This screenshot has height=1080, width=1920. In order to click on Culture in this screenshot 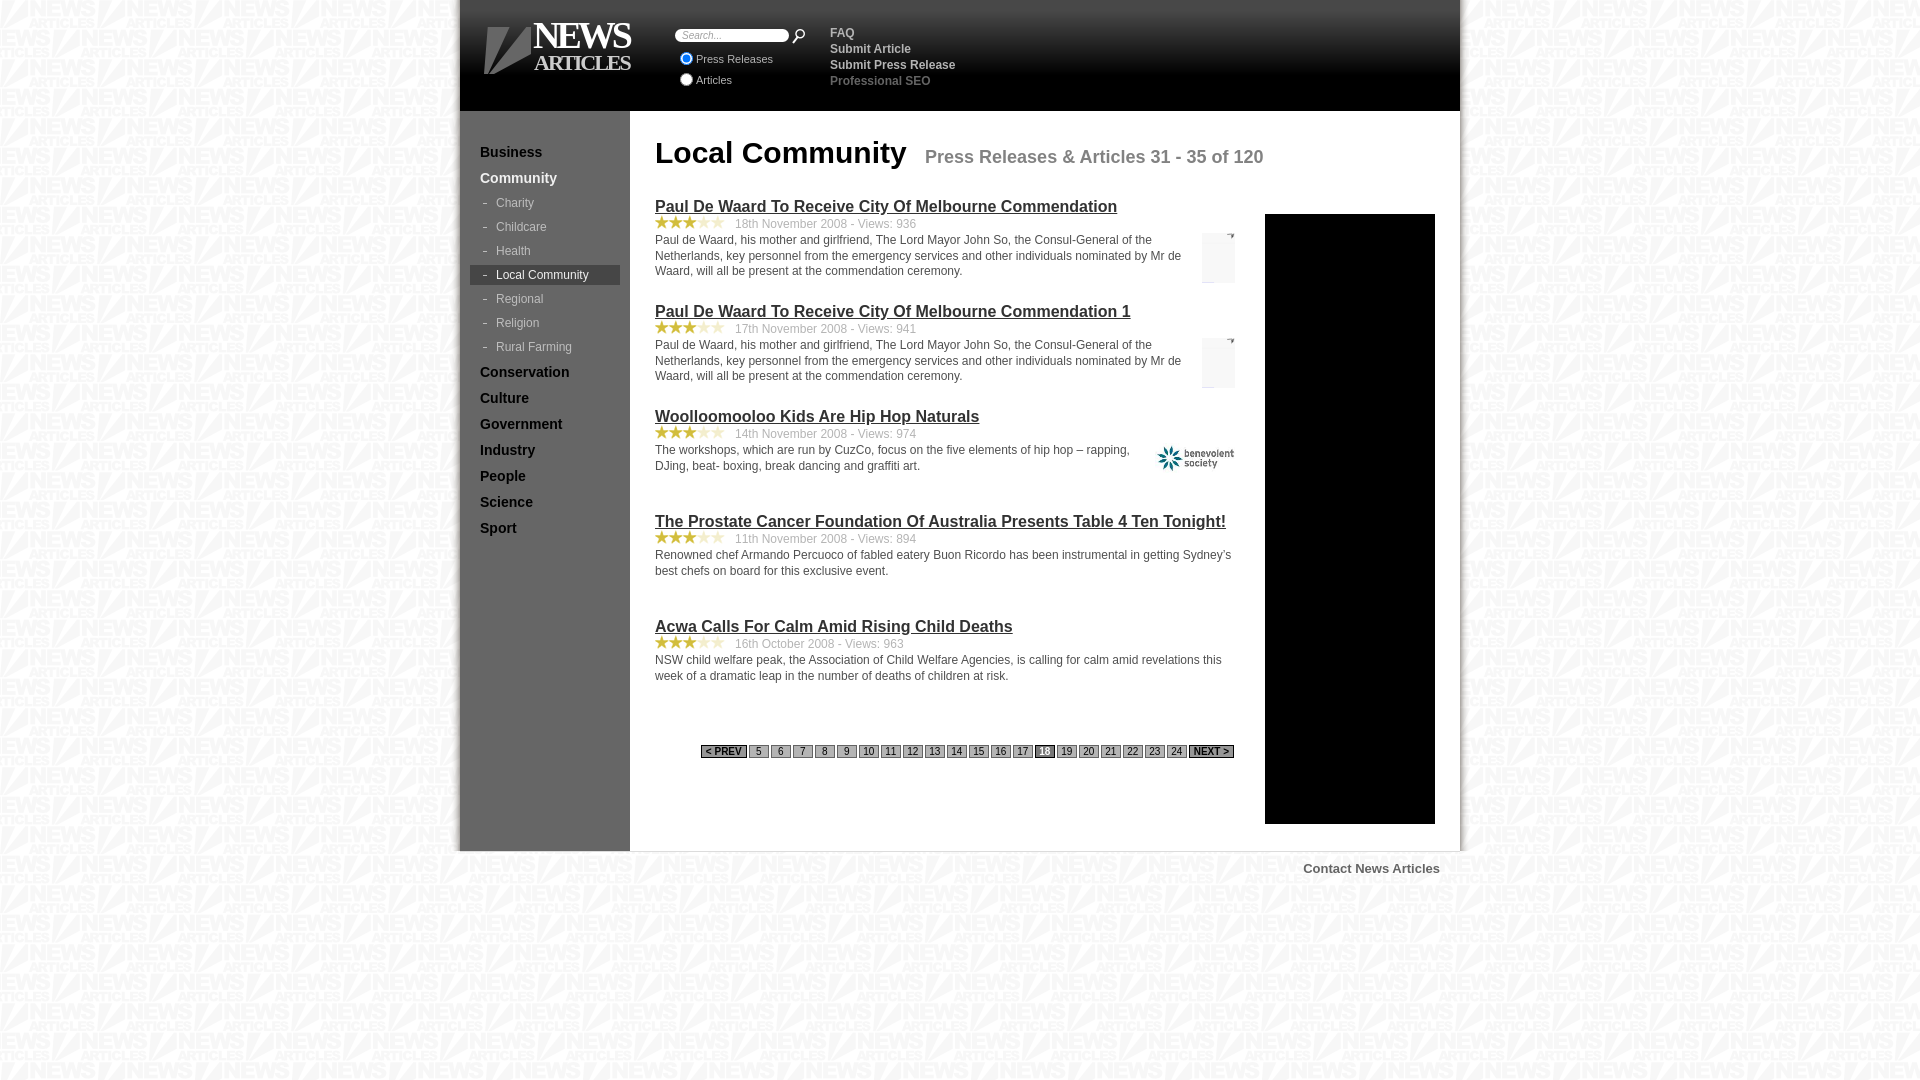, I will do `click(545, 398)`.